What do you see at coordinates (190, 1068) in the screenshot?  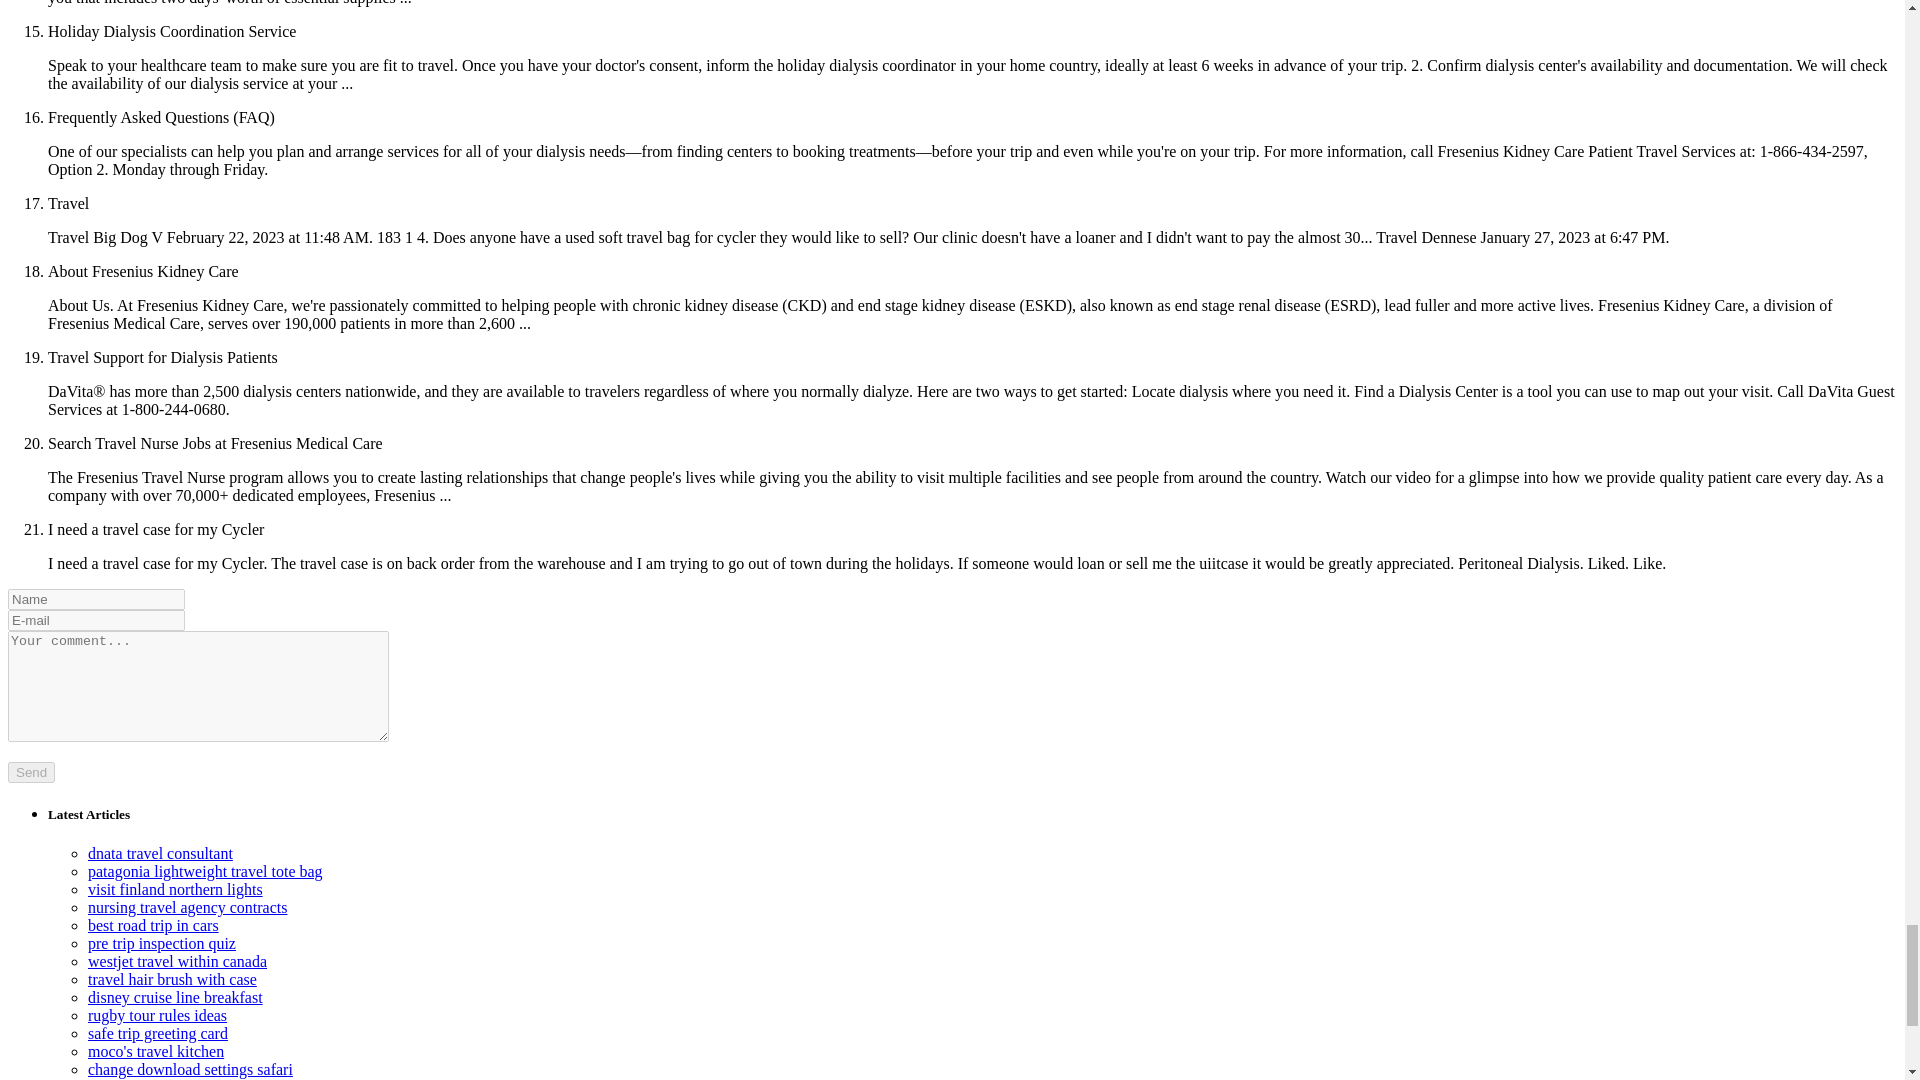 I see `change download settings safari` at bounding box center [190, 1068].